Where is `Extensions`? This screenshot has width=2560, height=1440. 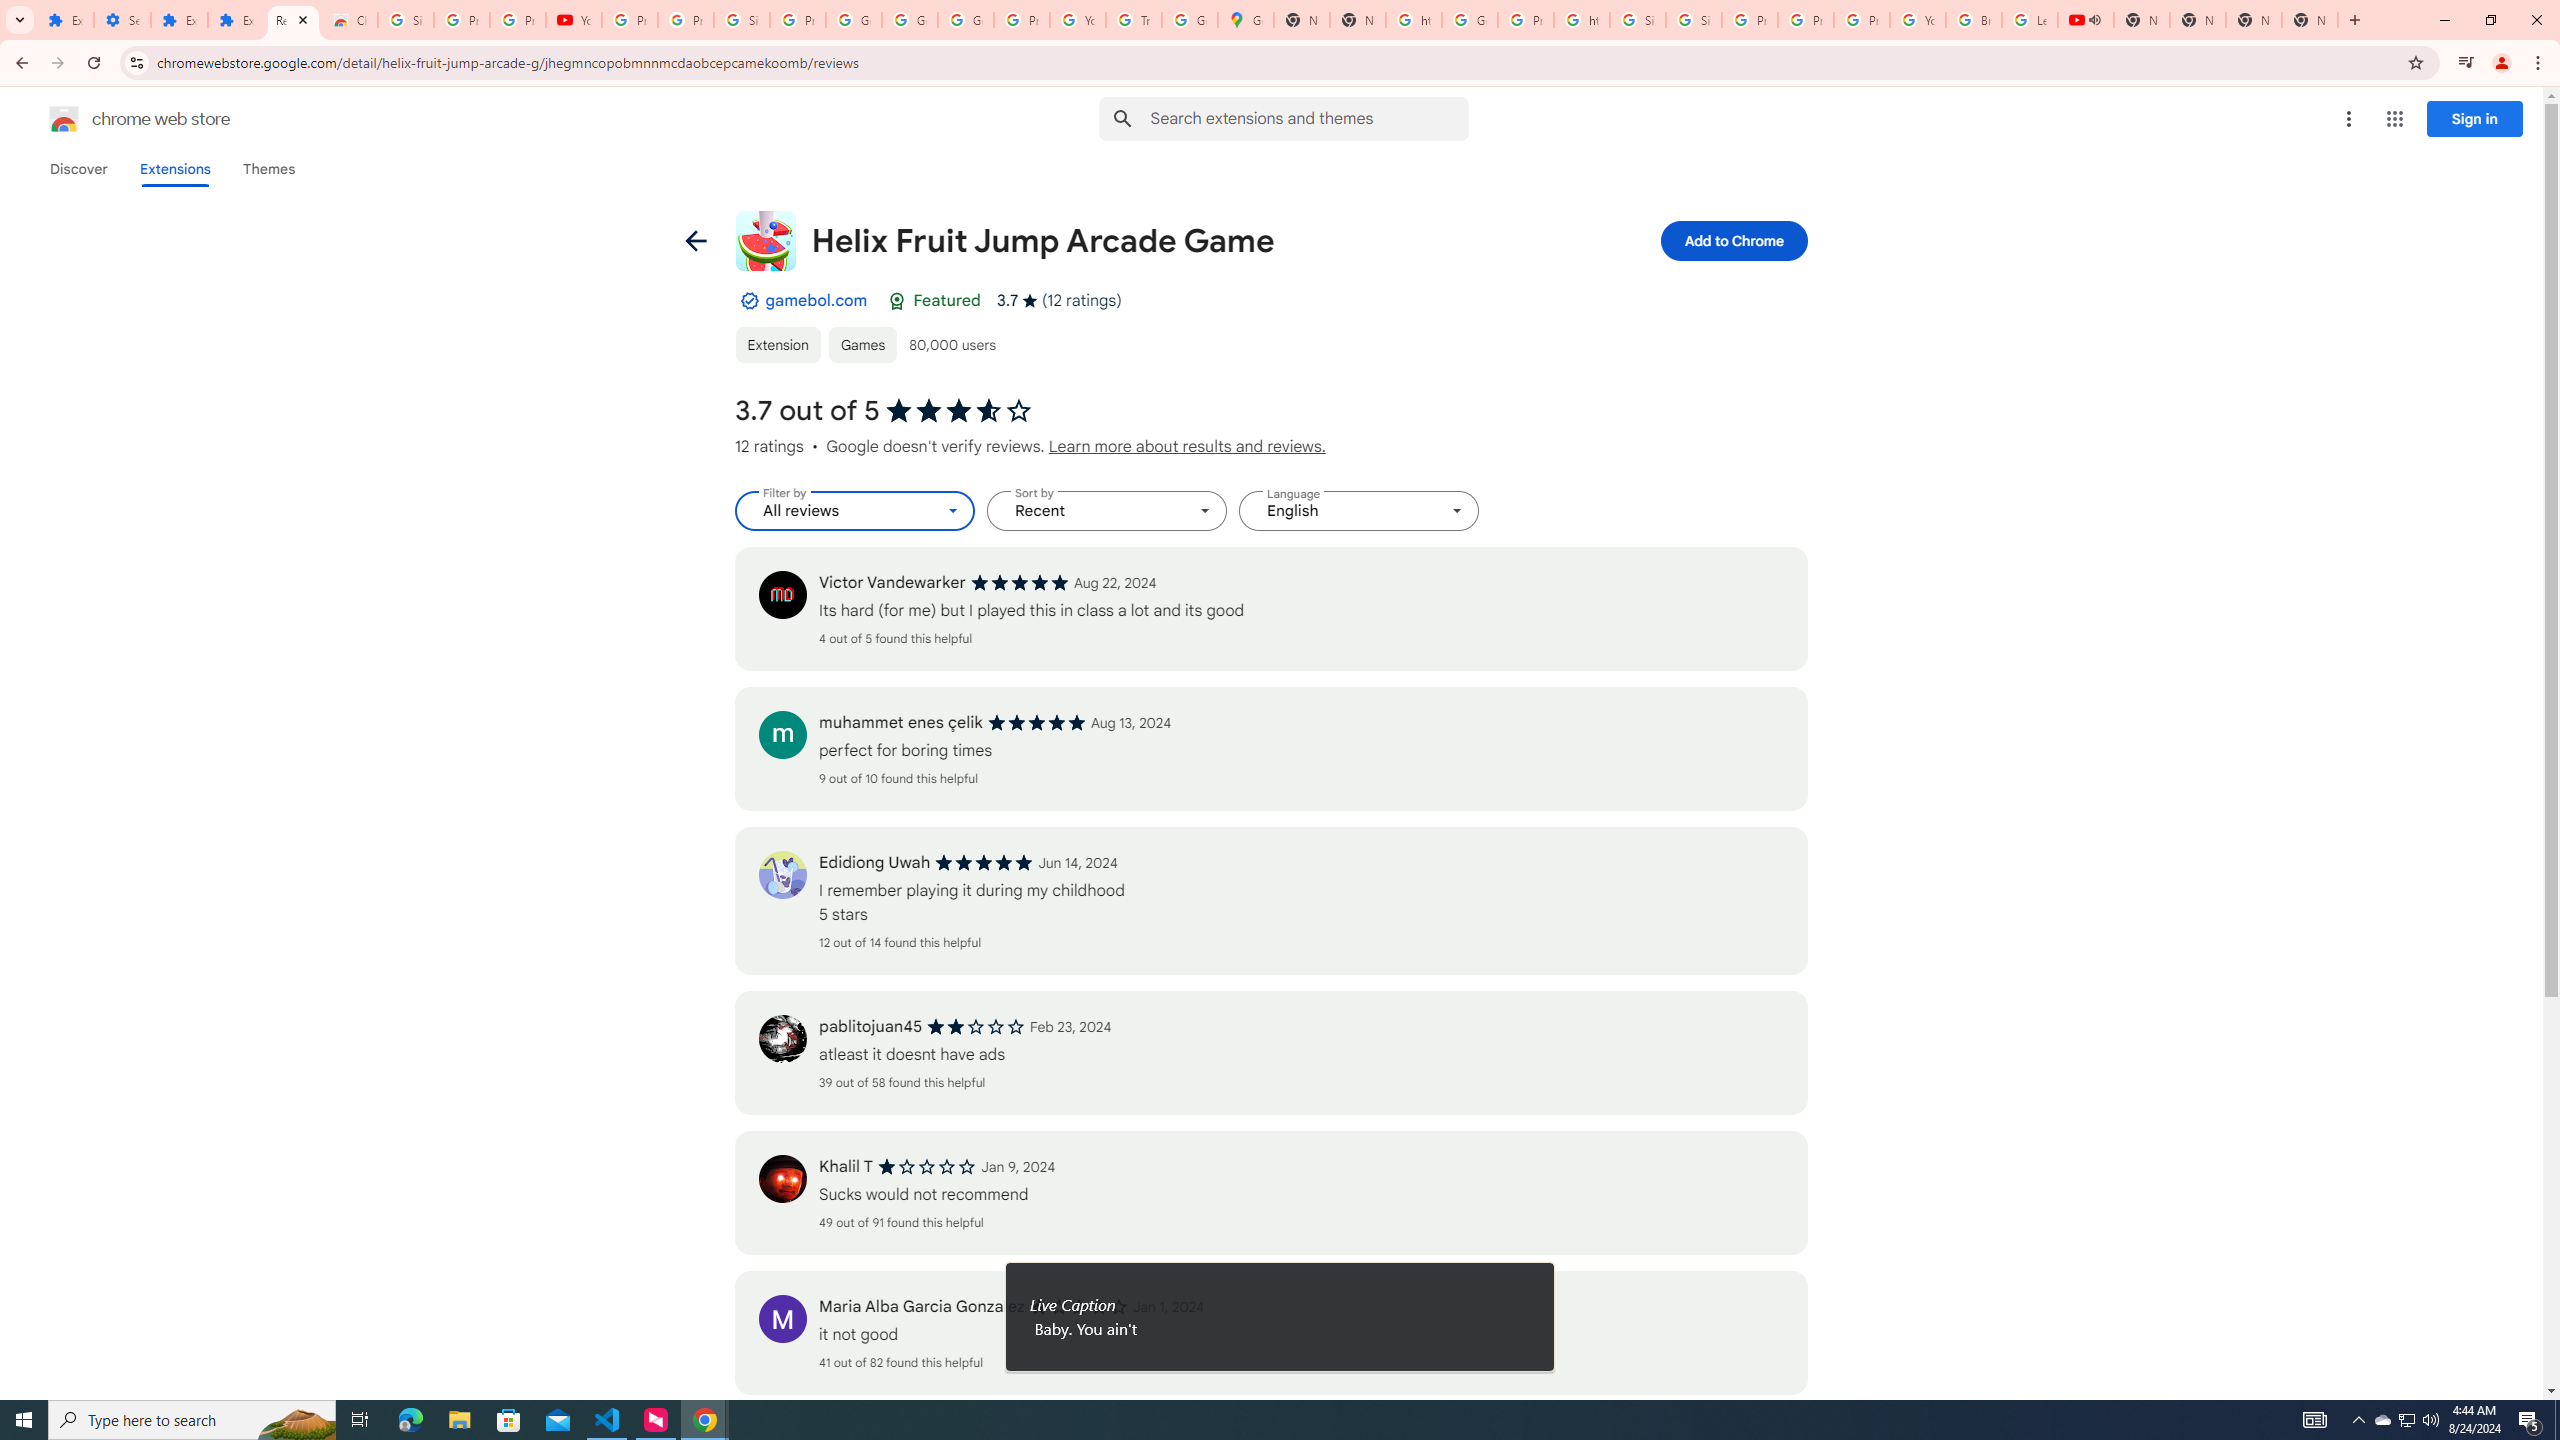 Extensions is located at coordinates (174, 169).